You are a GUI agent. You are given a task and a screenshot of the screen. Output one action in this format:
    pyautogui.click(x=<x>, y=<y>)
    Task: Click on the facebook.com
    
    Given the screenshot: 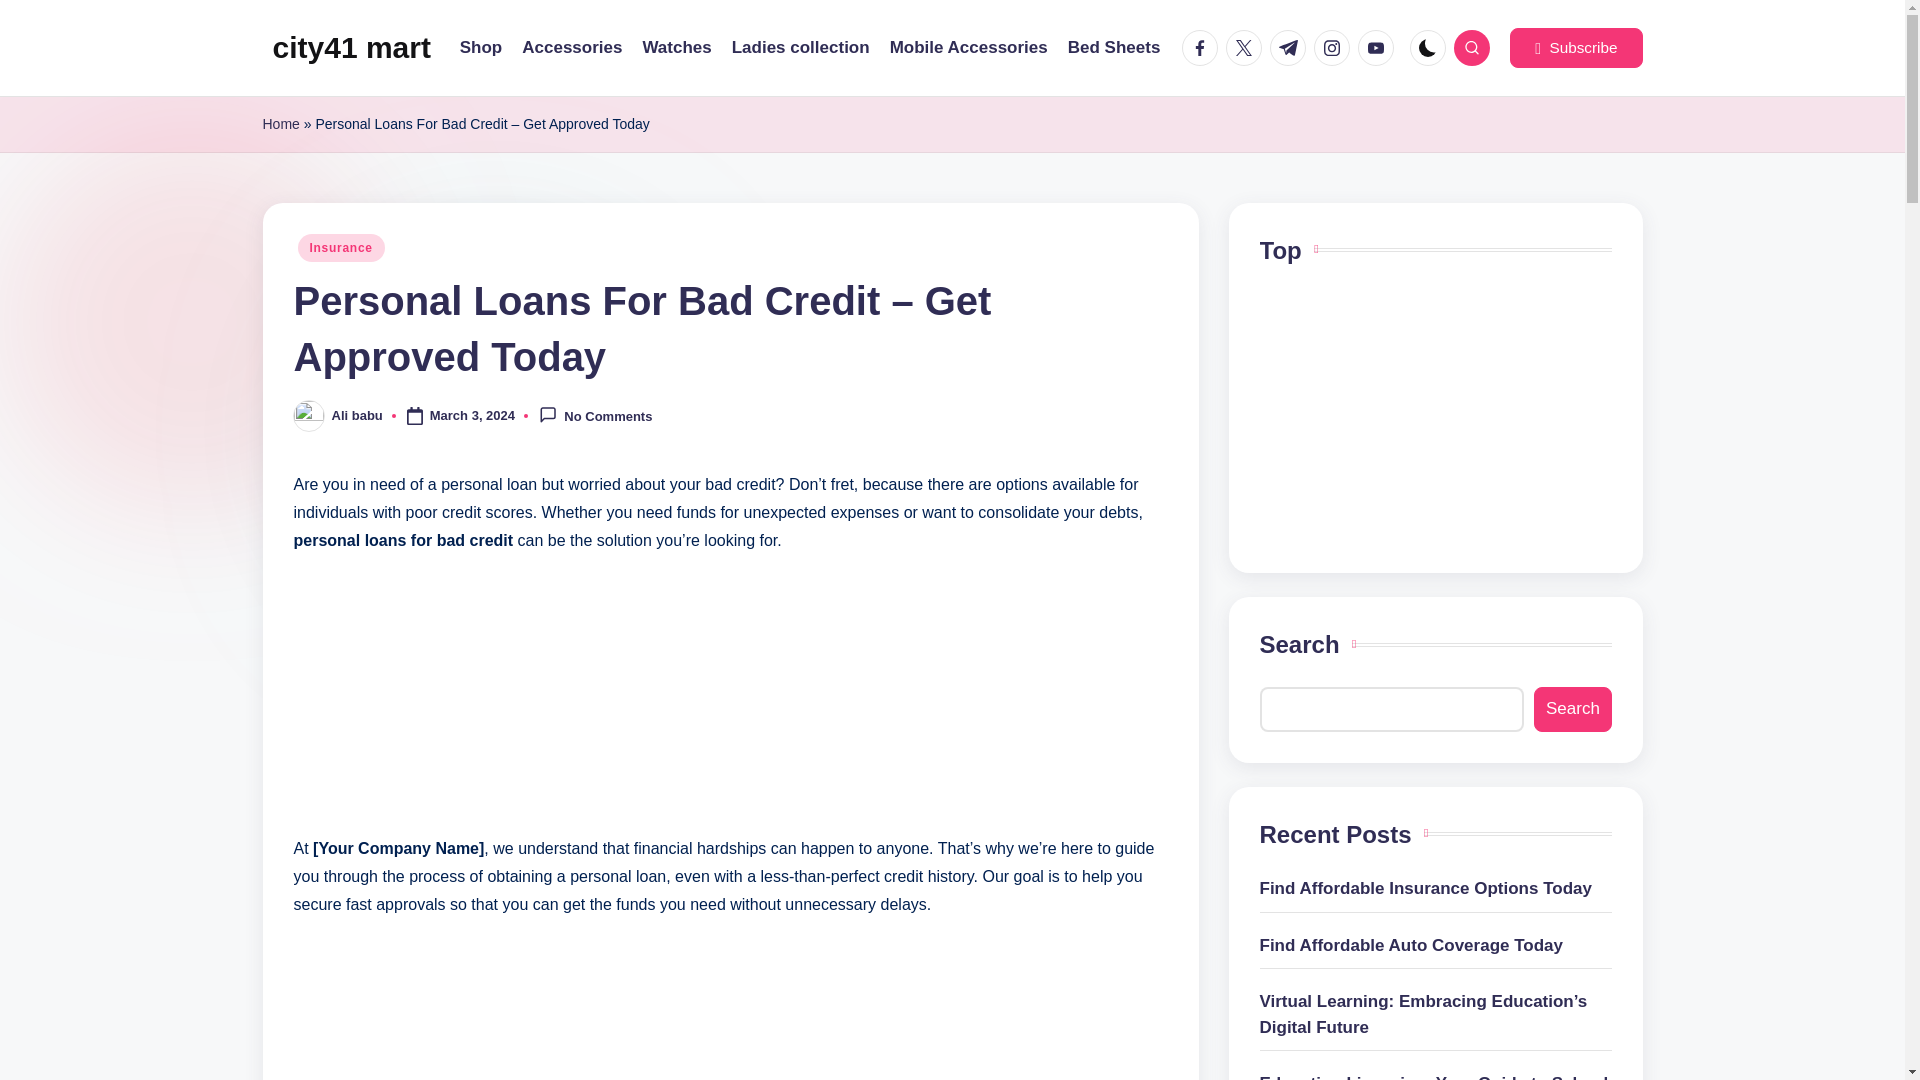 What is the action you would take?
    pyautogui.click(x=1204, y=48)
    